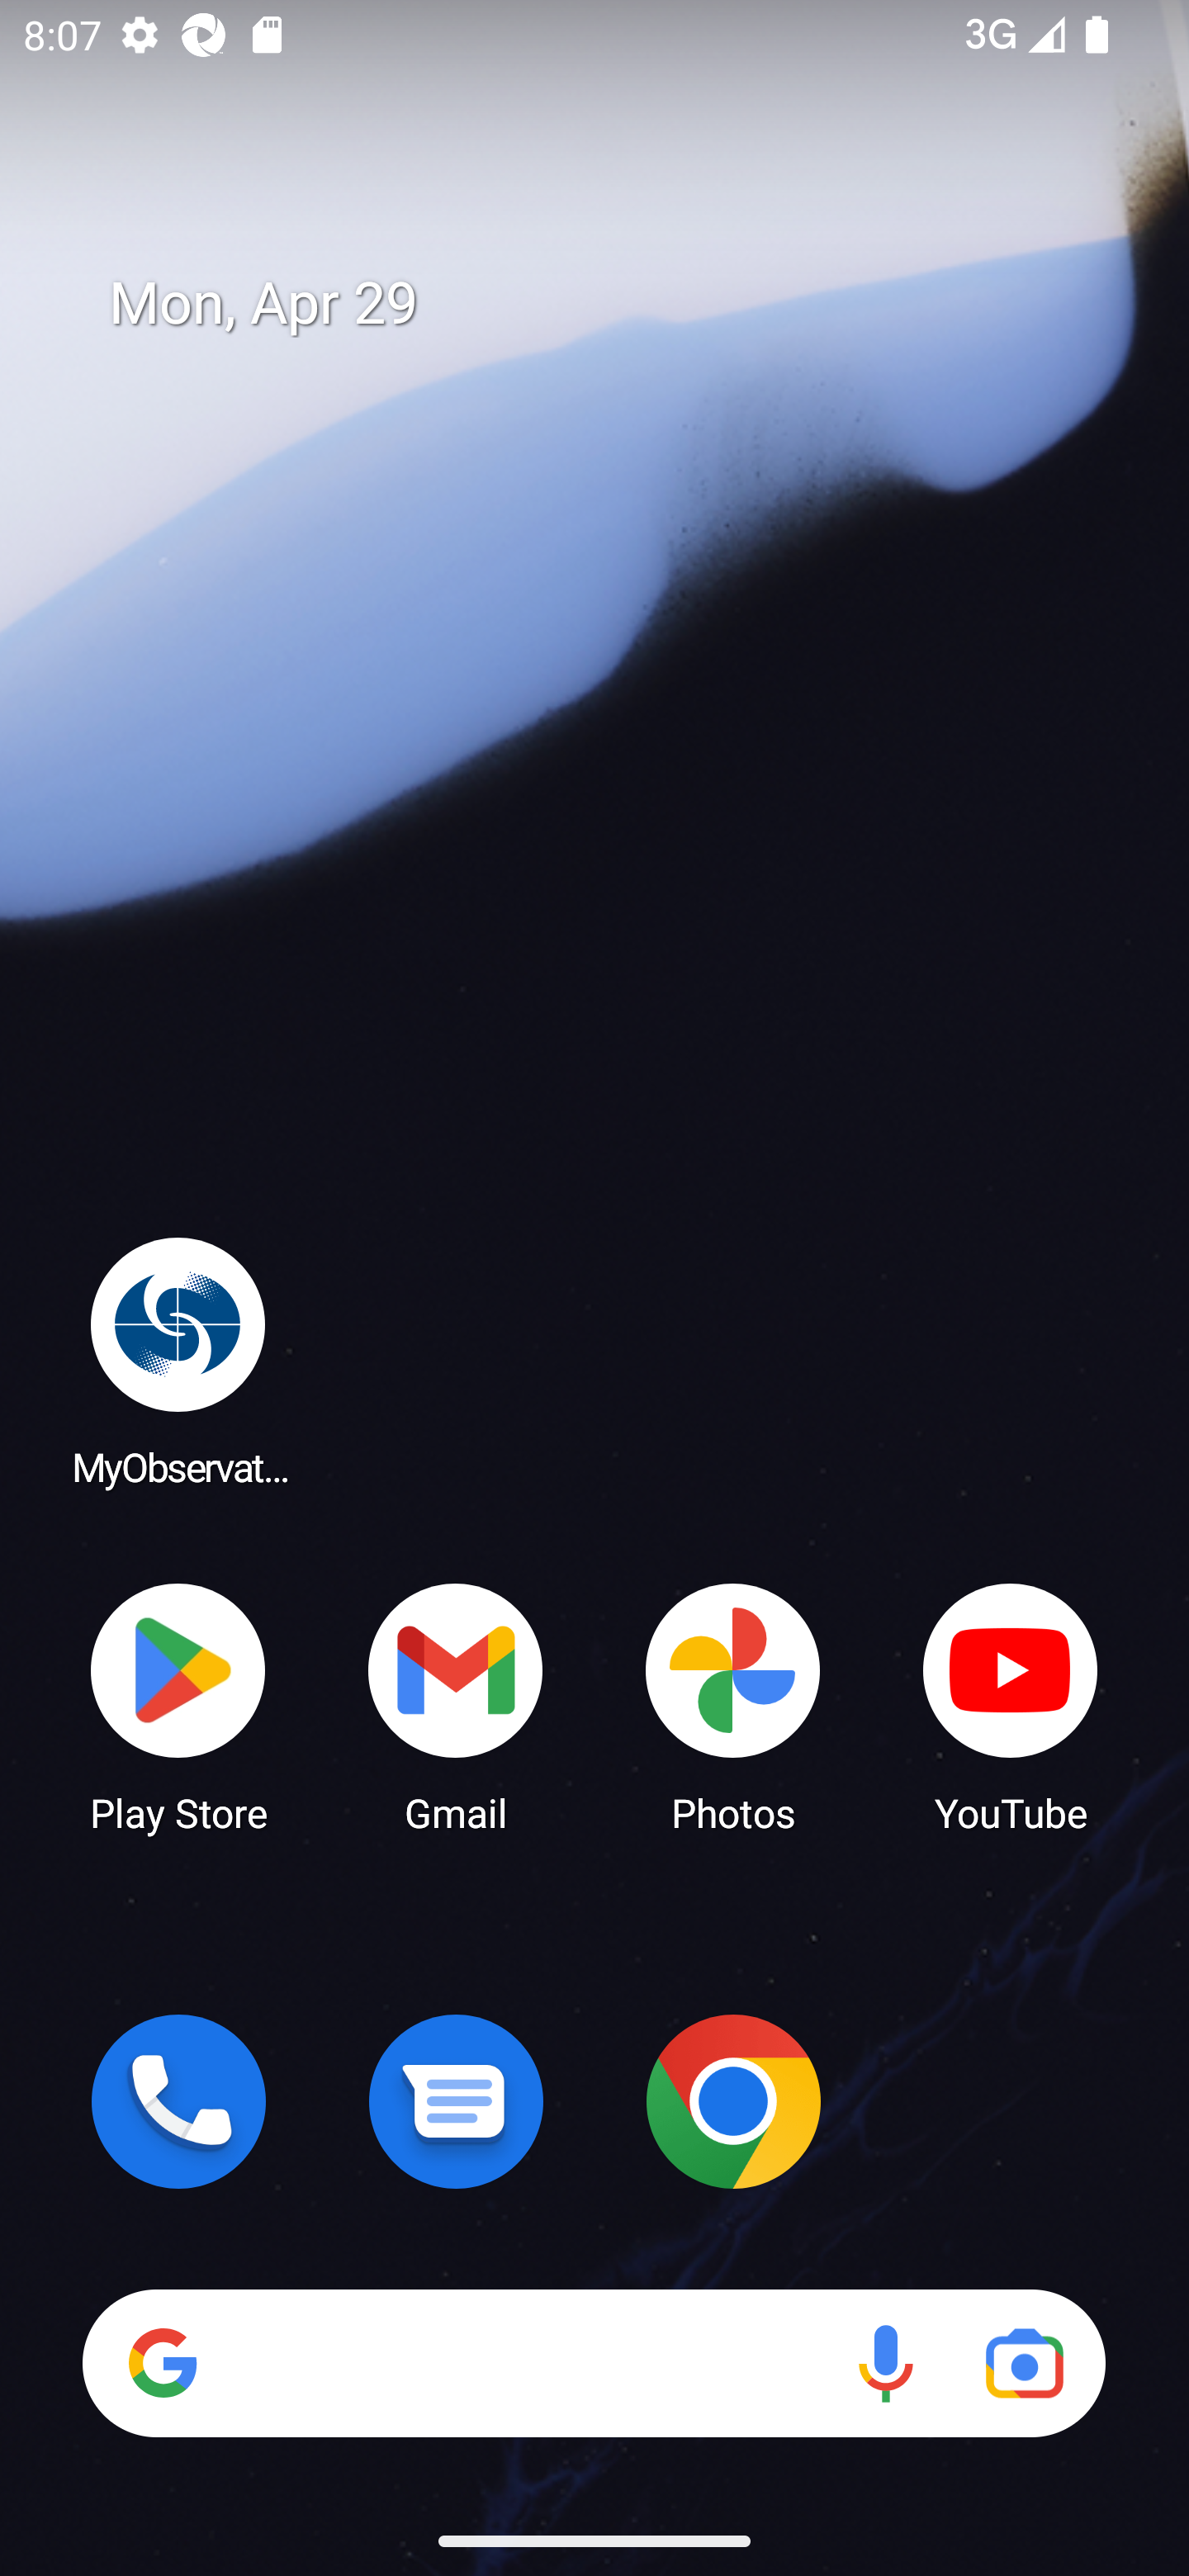 The image size is (1189, 2576). I want to click on Google Lens, so click(1024, 2363).